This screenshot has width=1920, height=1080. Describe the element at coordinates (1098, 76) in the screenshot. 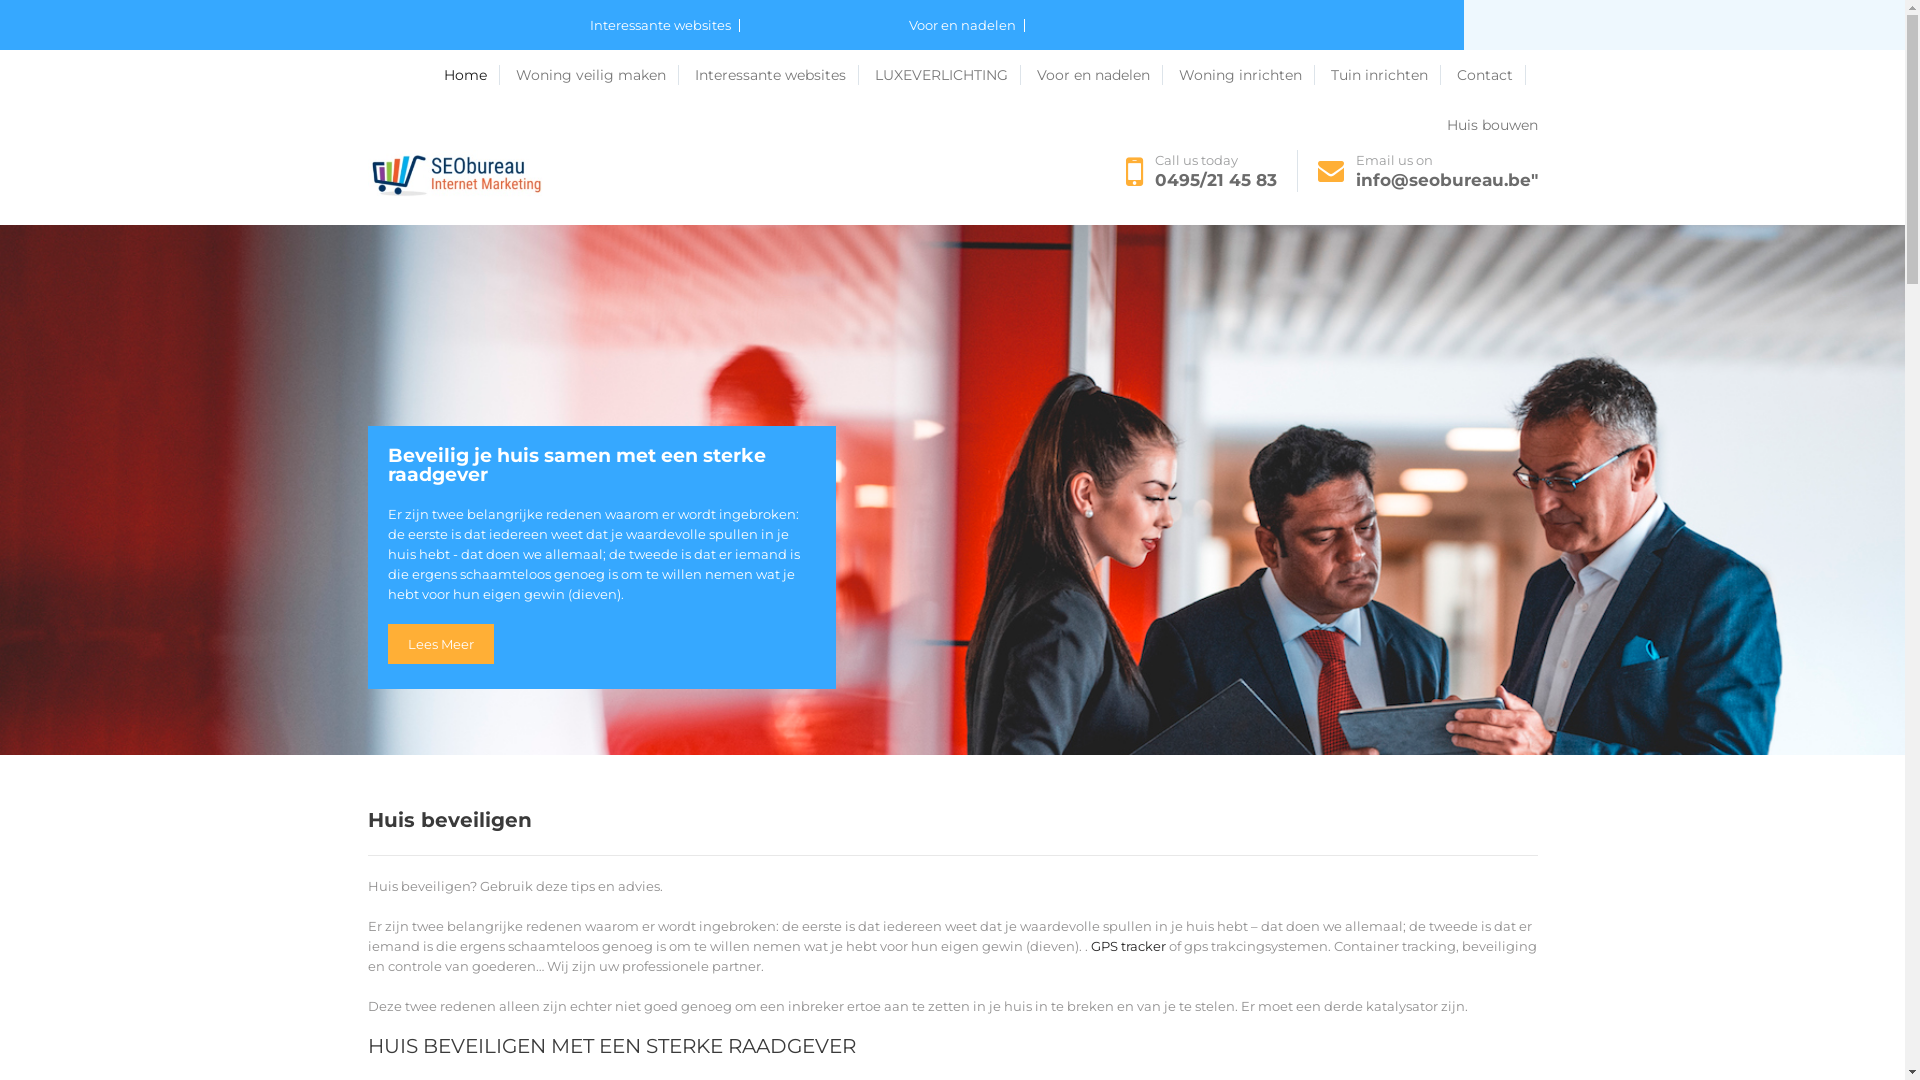

I see `Woning inrichten` at that location.